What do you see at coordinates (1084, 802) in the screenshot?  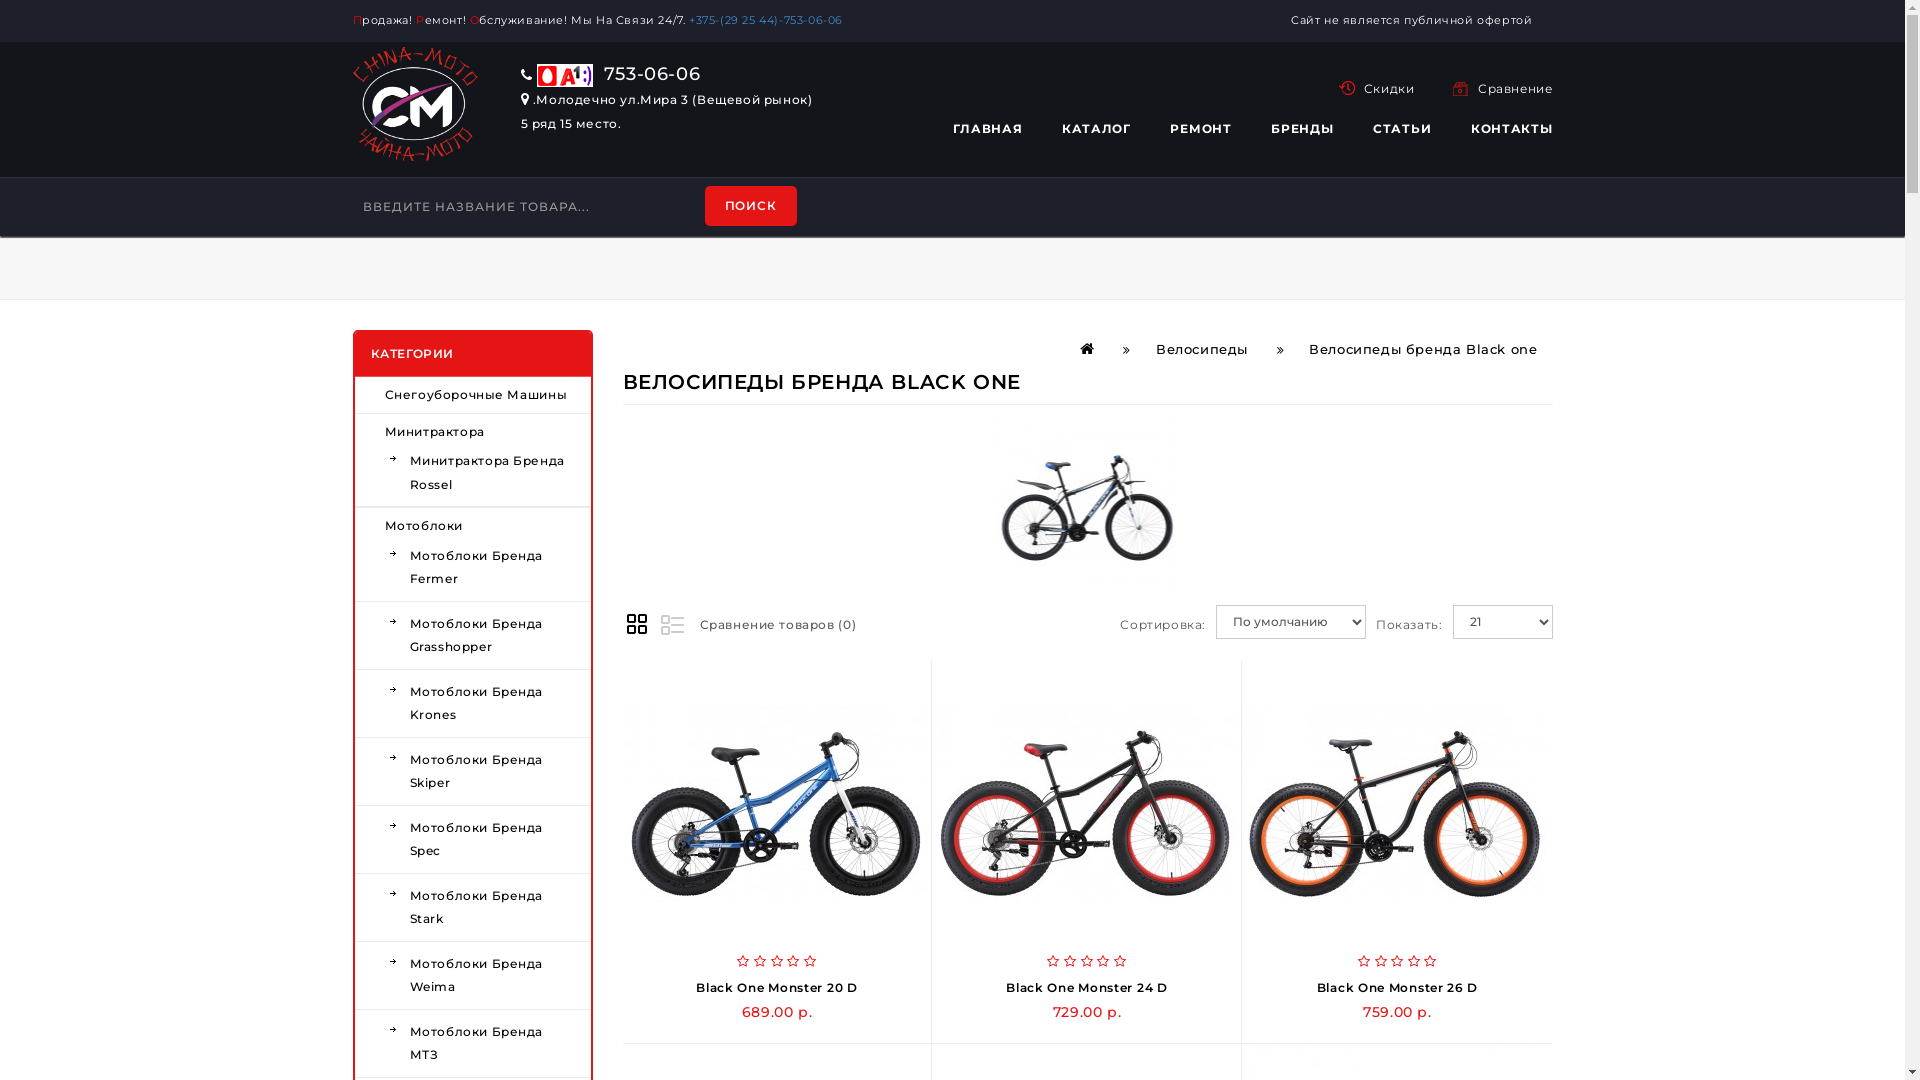 I see `Black One Monster 24 D ` at bounding box center [1084, 802].